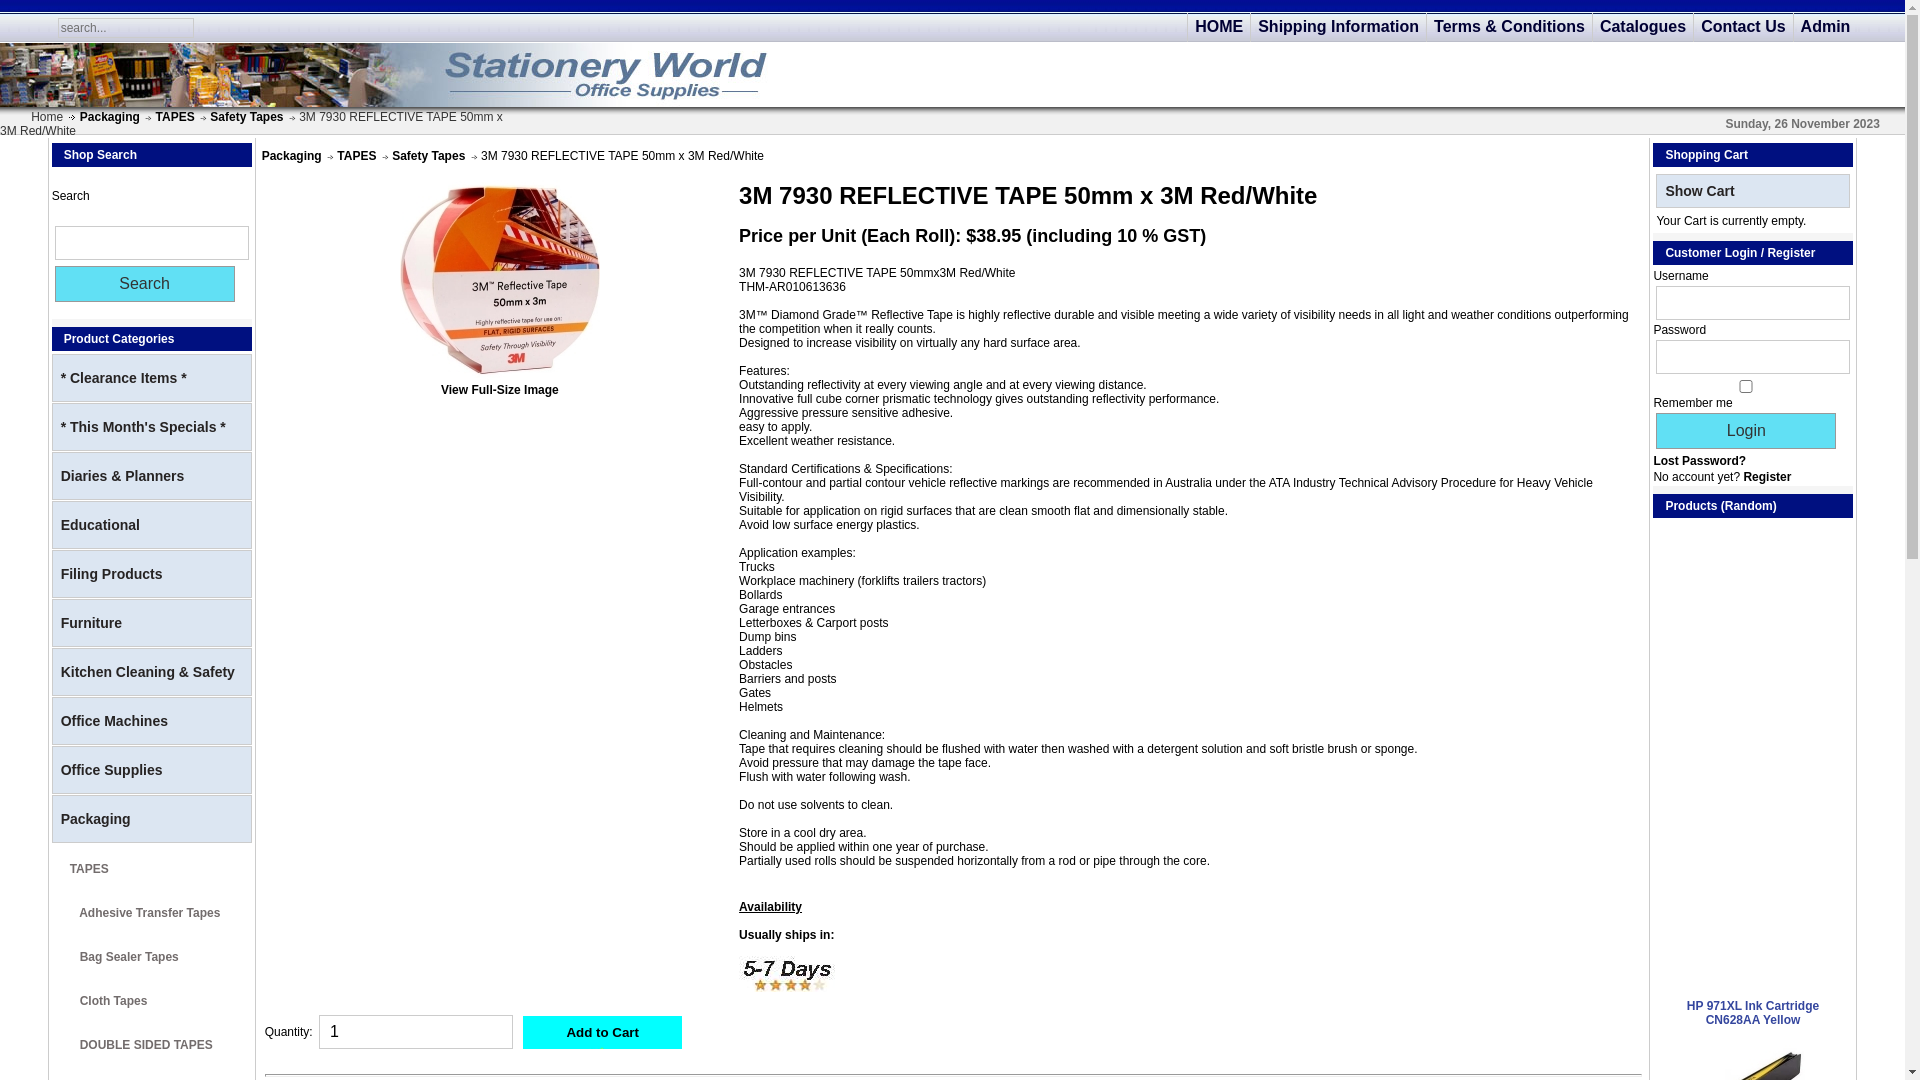 This screenshot has height=1080, width=1920. I want to click on Show Cart, so click(1753, 191).